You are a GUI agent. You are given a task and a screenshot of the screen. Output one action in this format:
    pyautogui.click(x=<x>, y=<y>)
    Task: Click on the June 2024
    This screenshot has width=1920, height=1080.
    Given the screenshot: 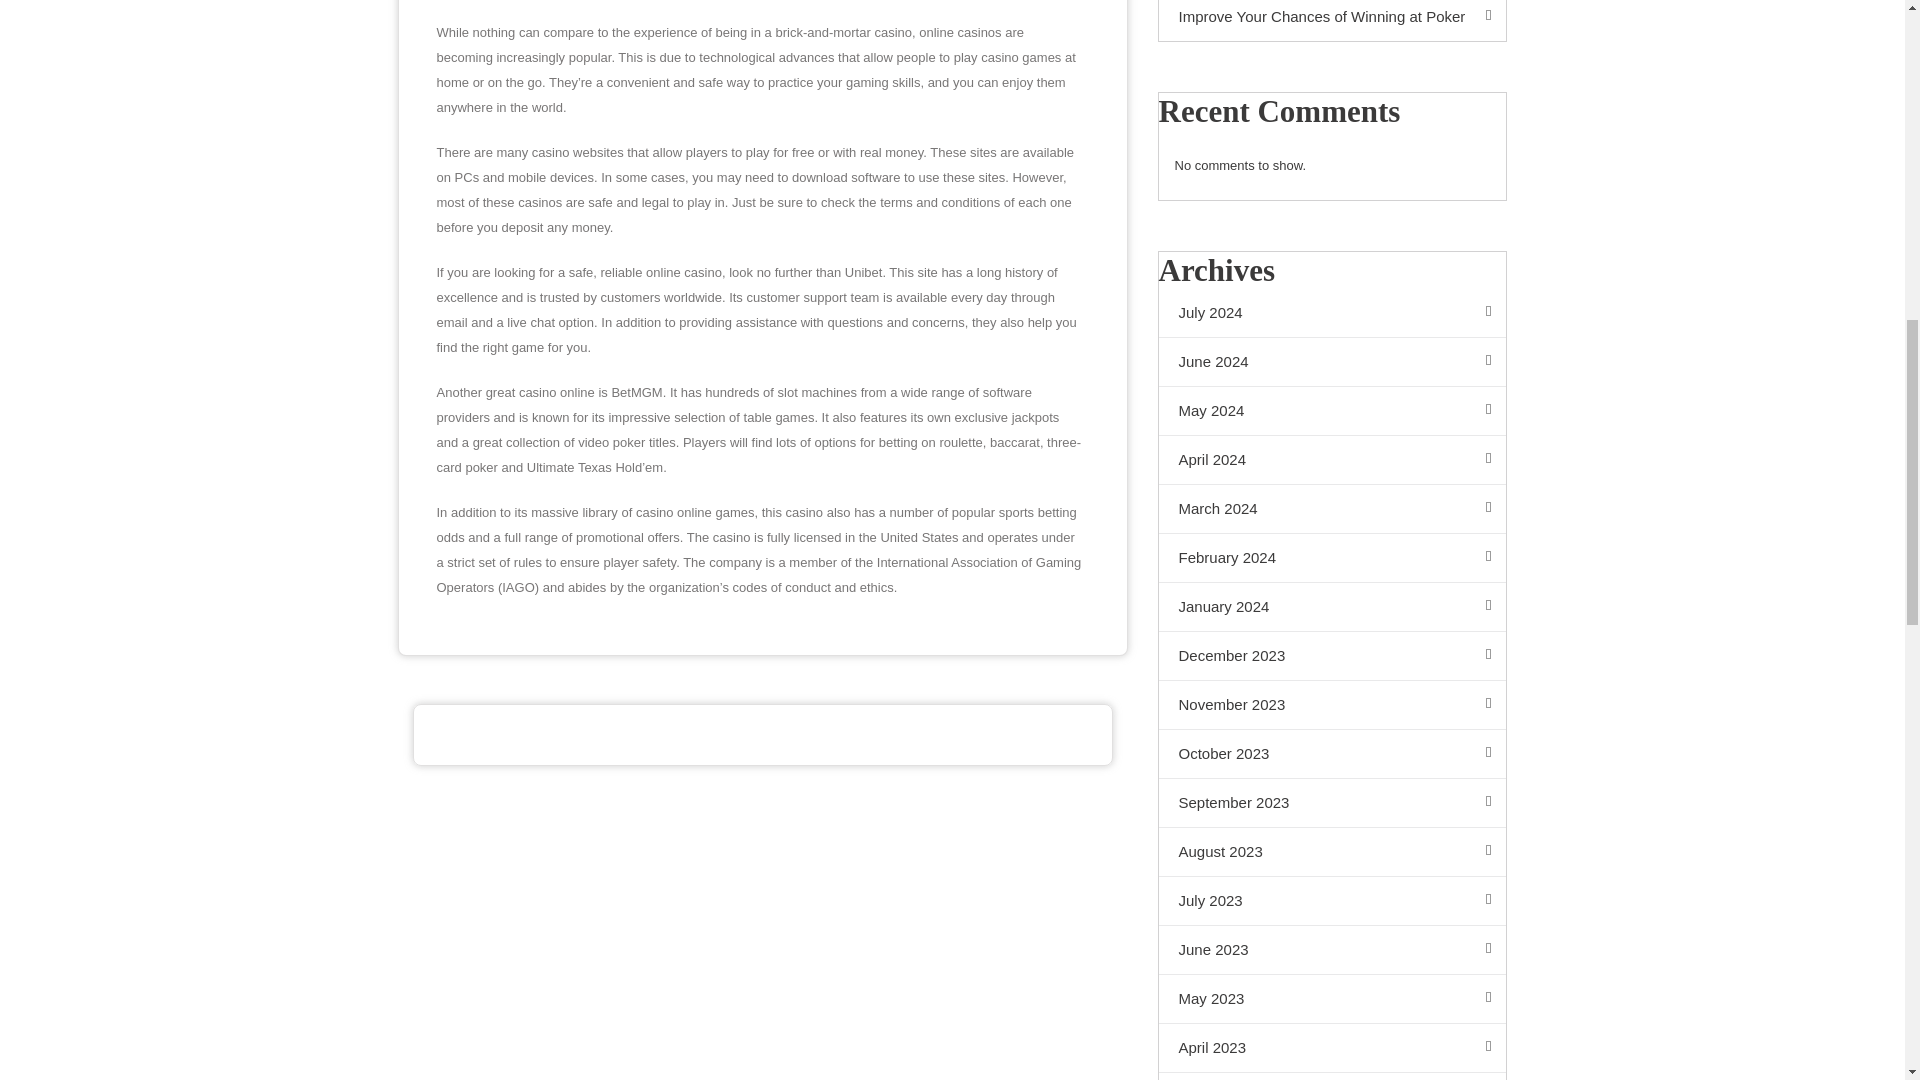 What is the action you would take?
    pyautogui.click(x=1331, y=362)
    